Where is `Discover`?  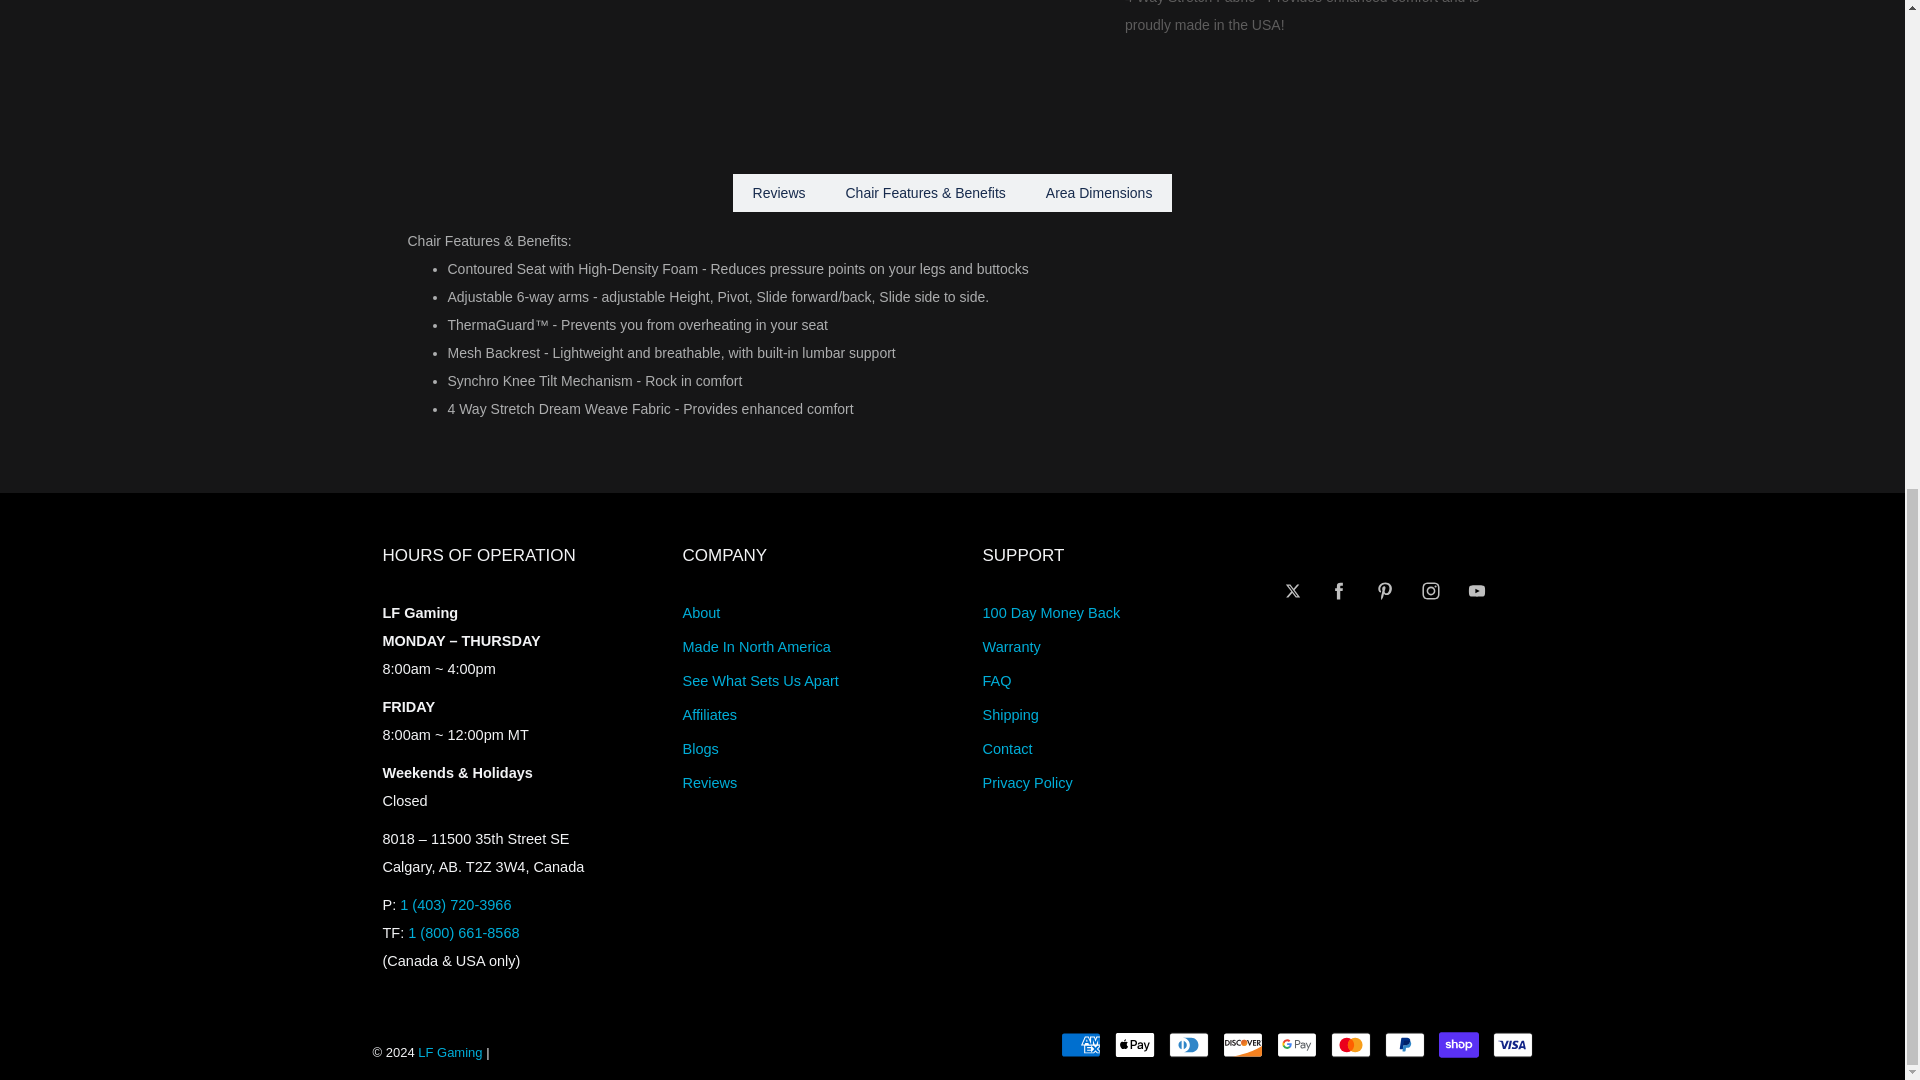
Discover is located at coordinates (1243, 1044).